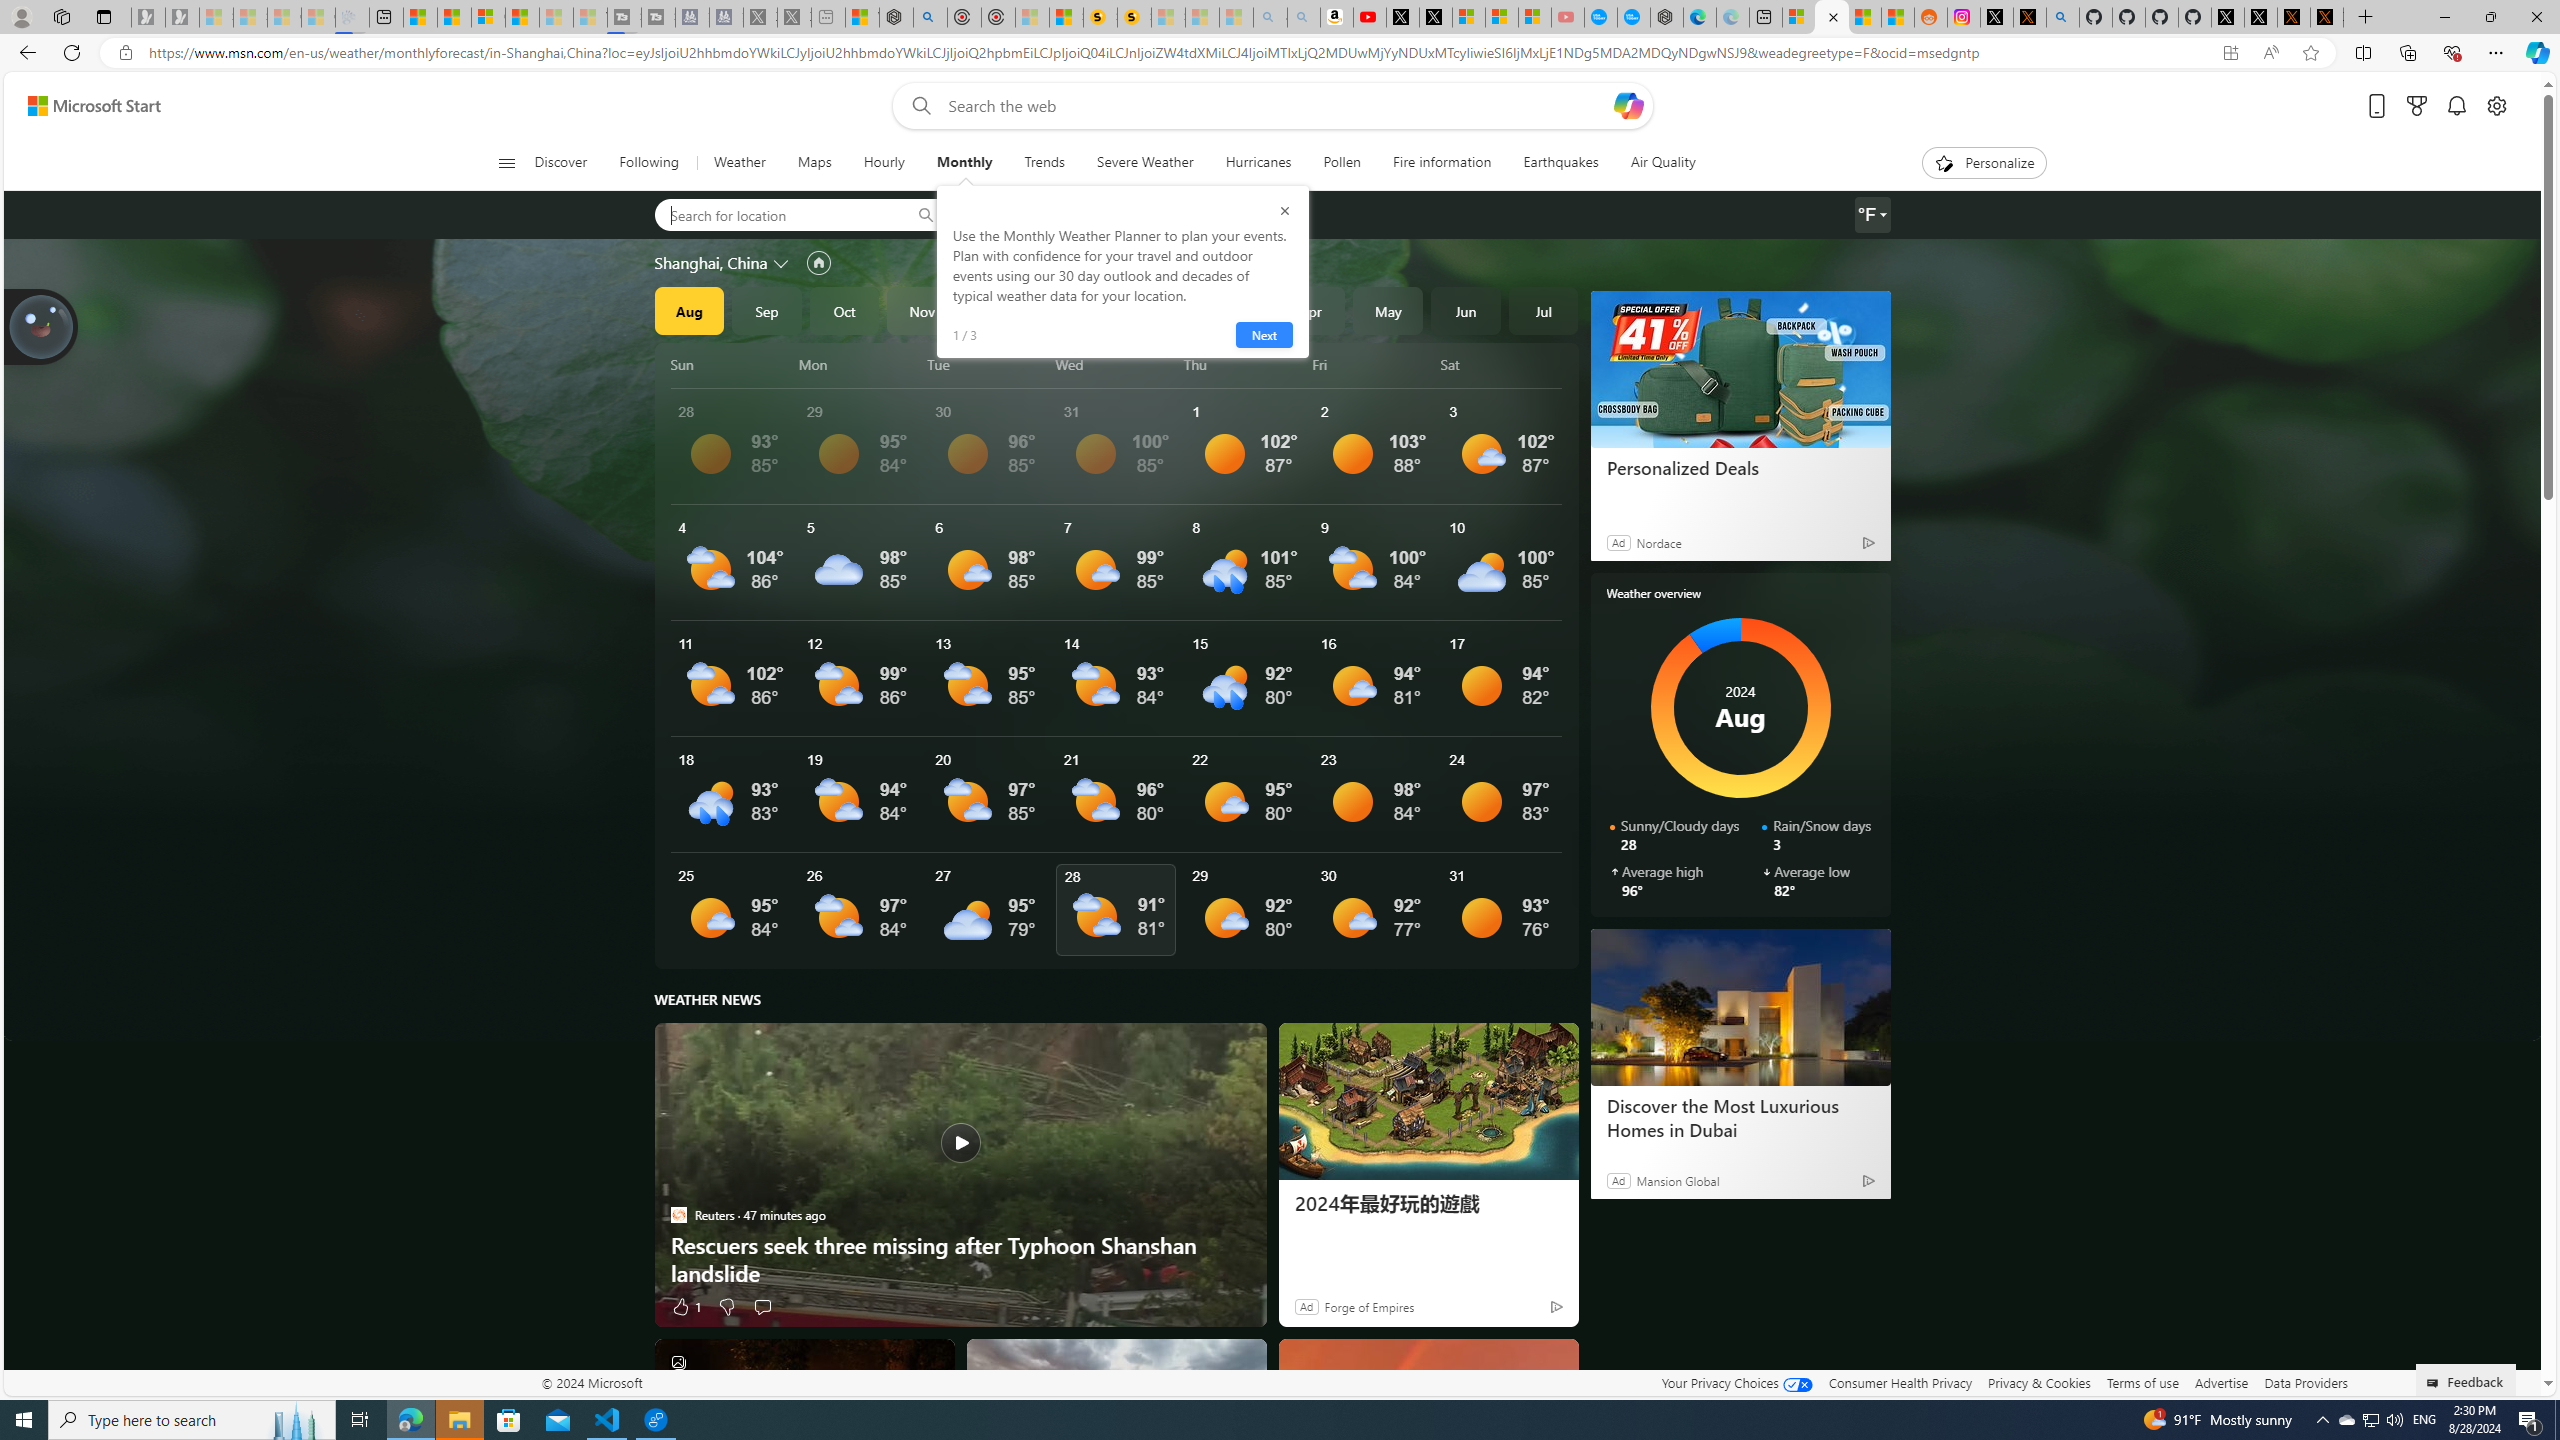  Describe the element at coordinates (1740, 708) in the screenshot. I see `AutomationID: donut-chart-monthly` at that location.